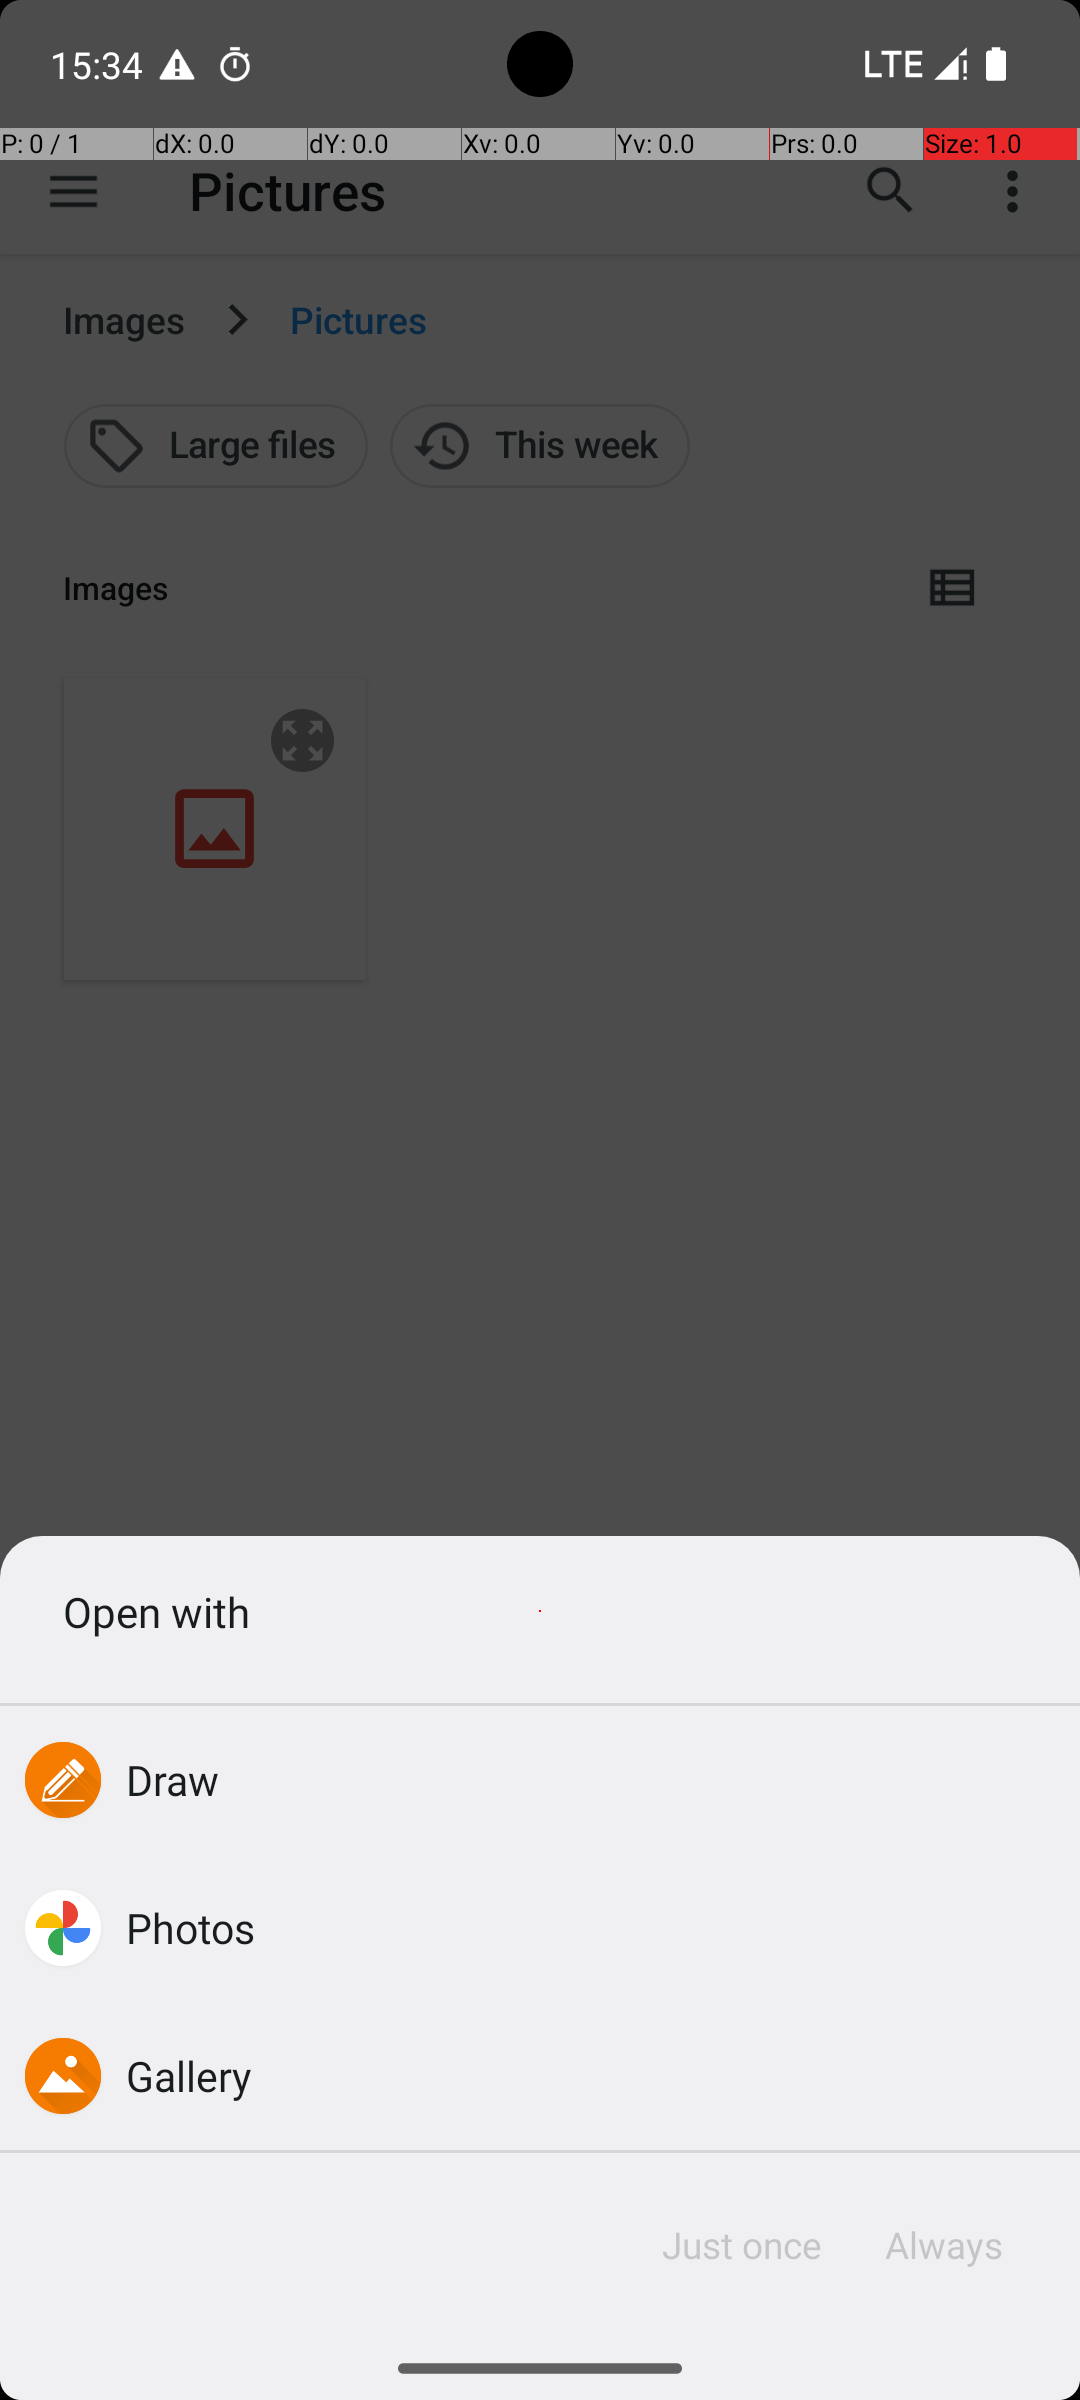  Describe the element at coordinates (943, 2245) in the screenshot. I see `Always` at that location.